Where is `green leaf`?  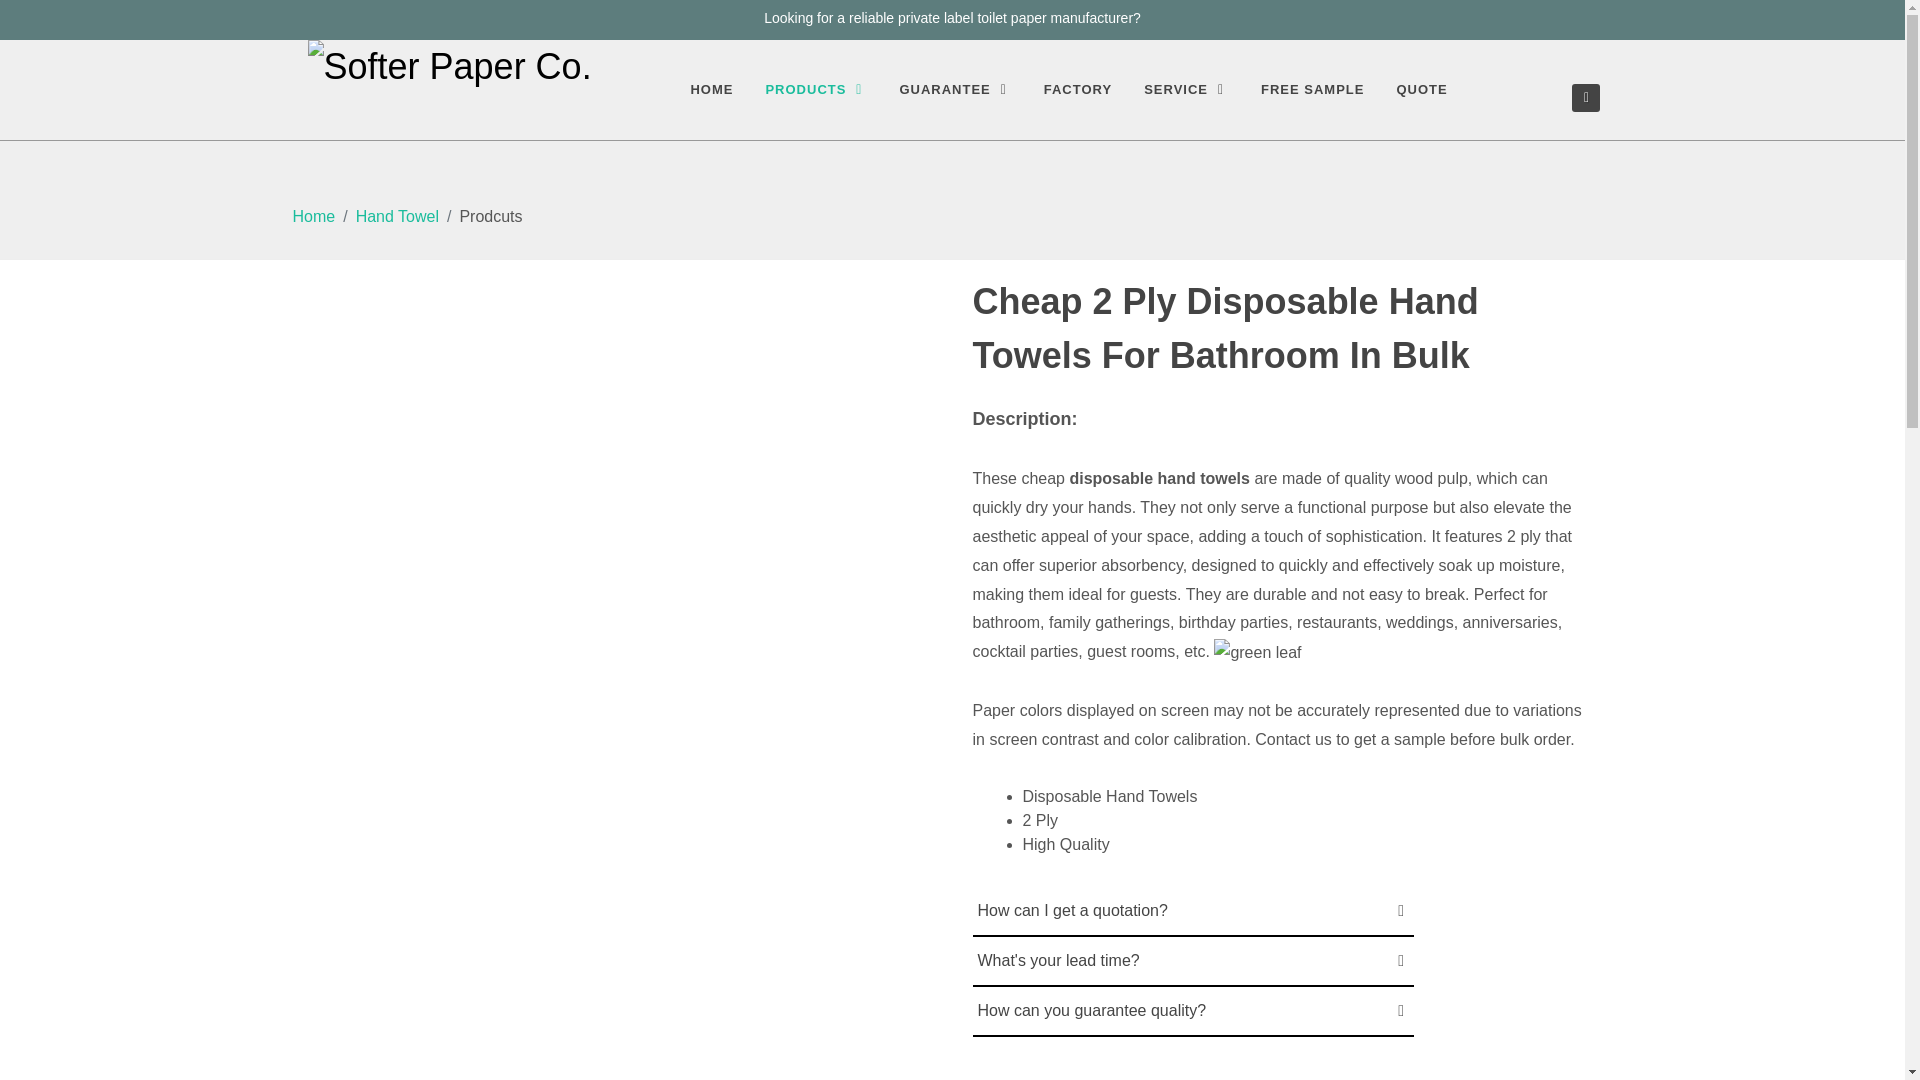 green leaf is located at coordinates (1257, 654).